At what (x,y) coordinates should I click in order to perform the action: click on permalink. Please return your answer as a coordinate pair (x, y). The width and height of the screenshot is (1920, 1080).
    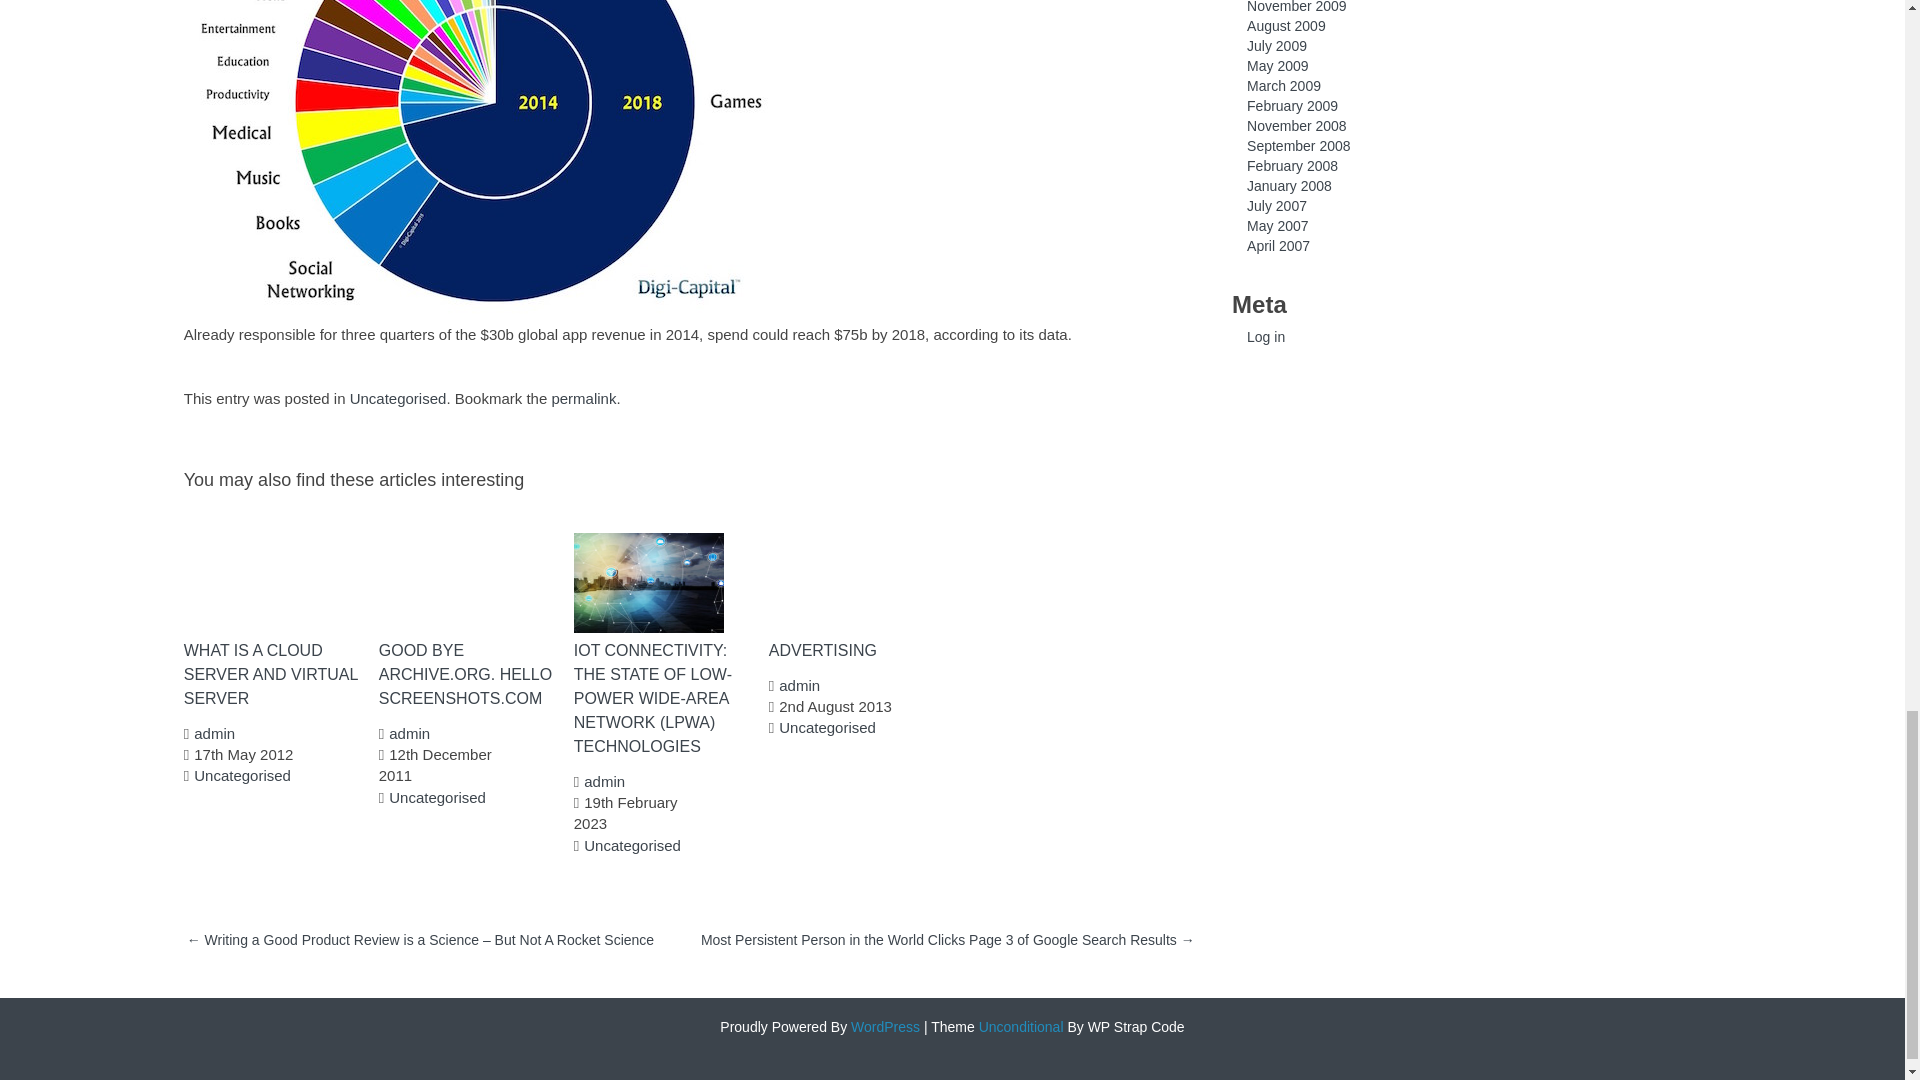
    Looking at the image, I should click on (584, 398).